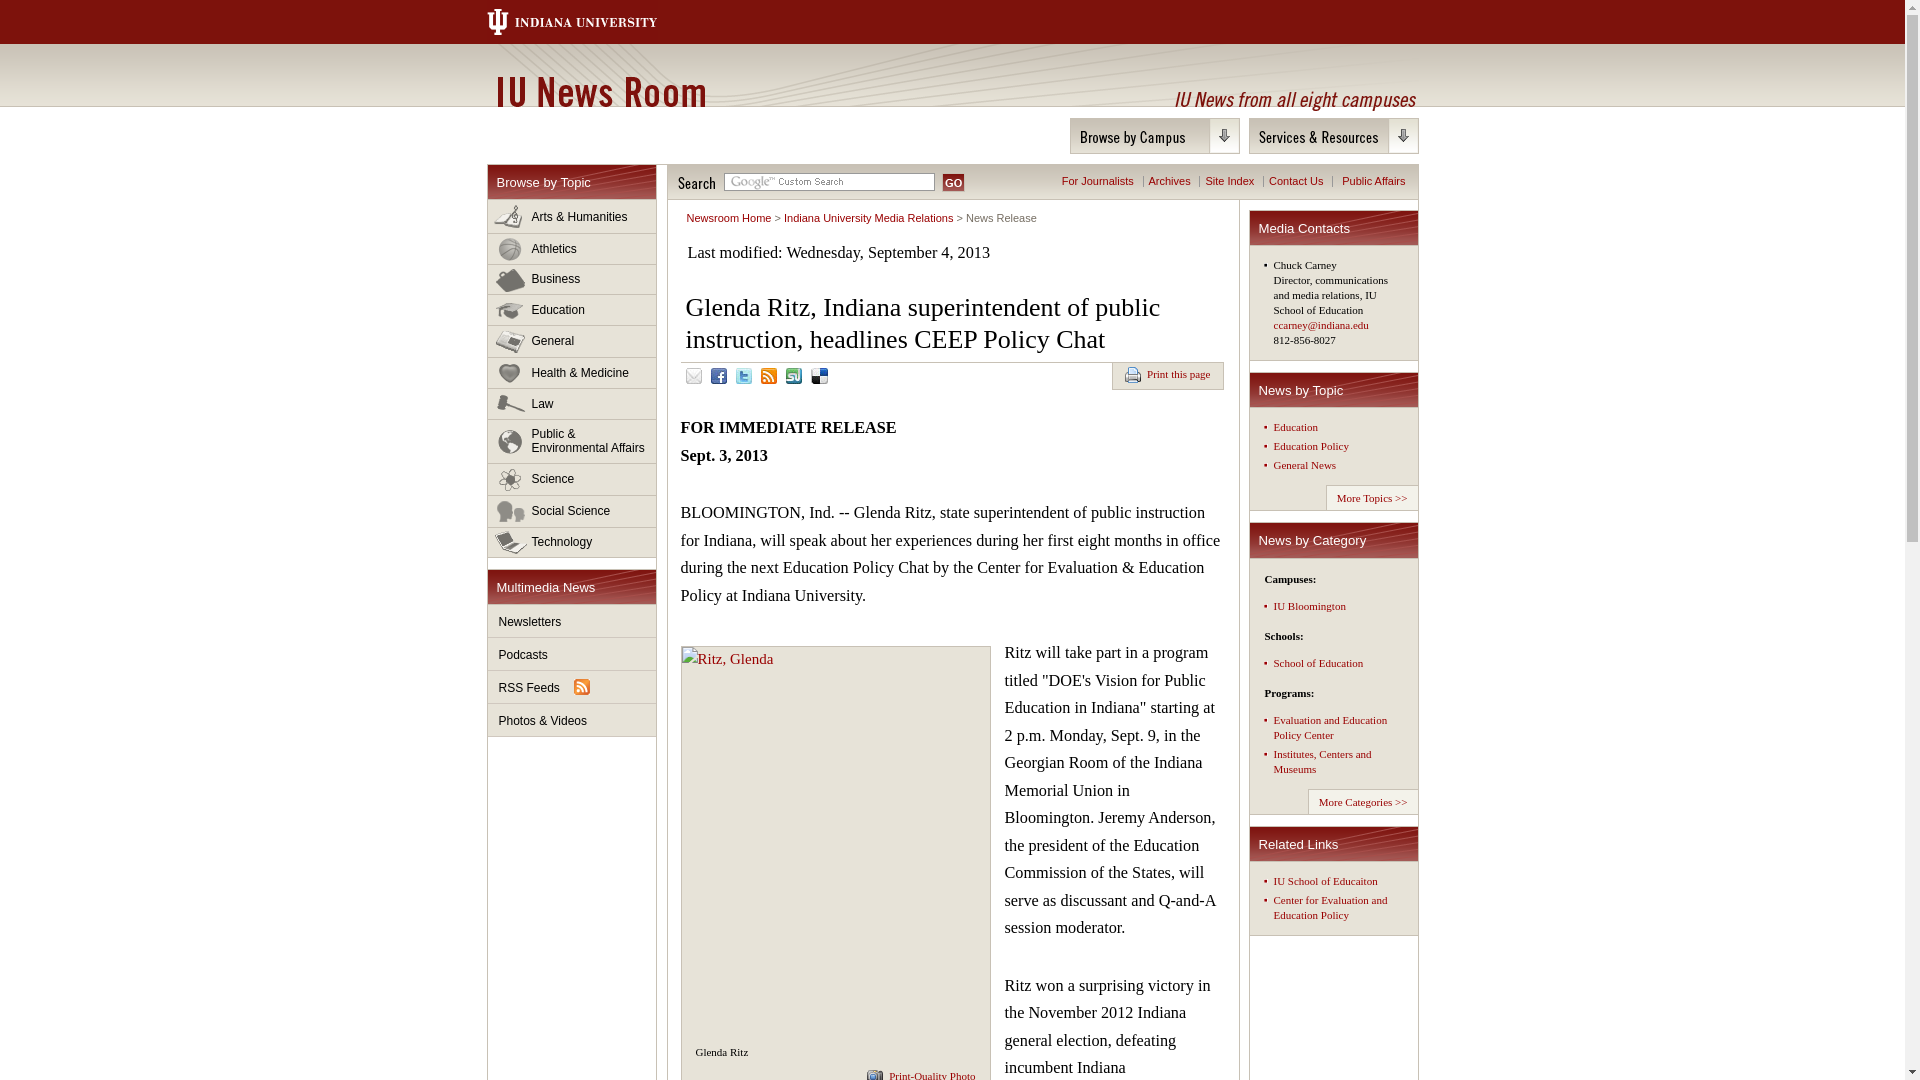 Image resolution: width=1920 pixels, height=1080 pixels. Describe the element at coordinates (572, 342) in the screenshot. I see `General` at that location.